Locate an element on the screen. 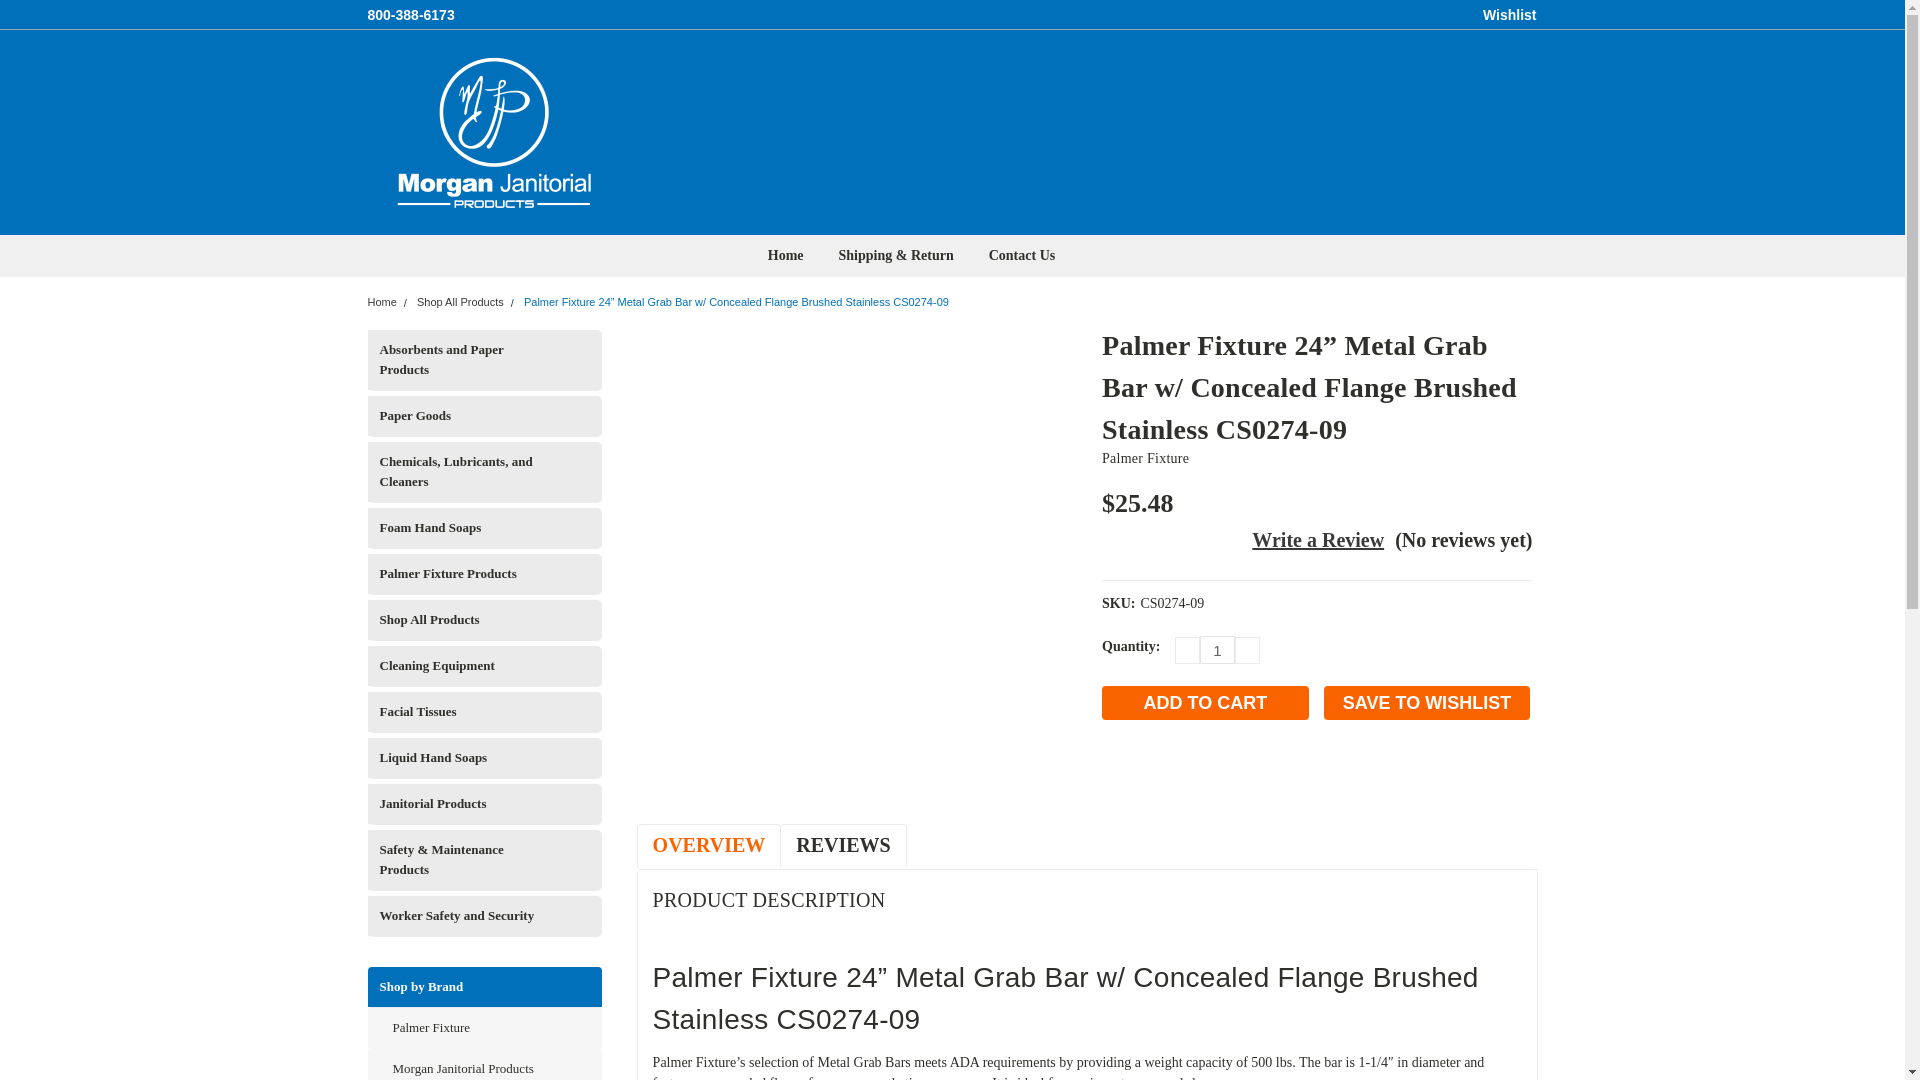  800-388-6173 is located at coordinates (412, 14).